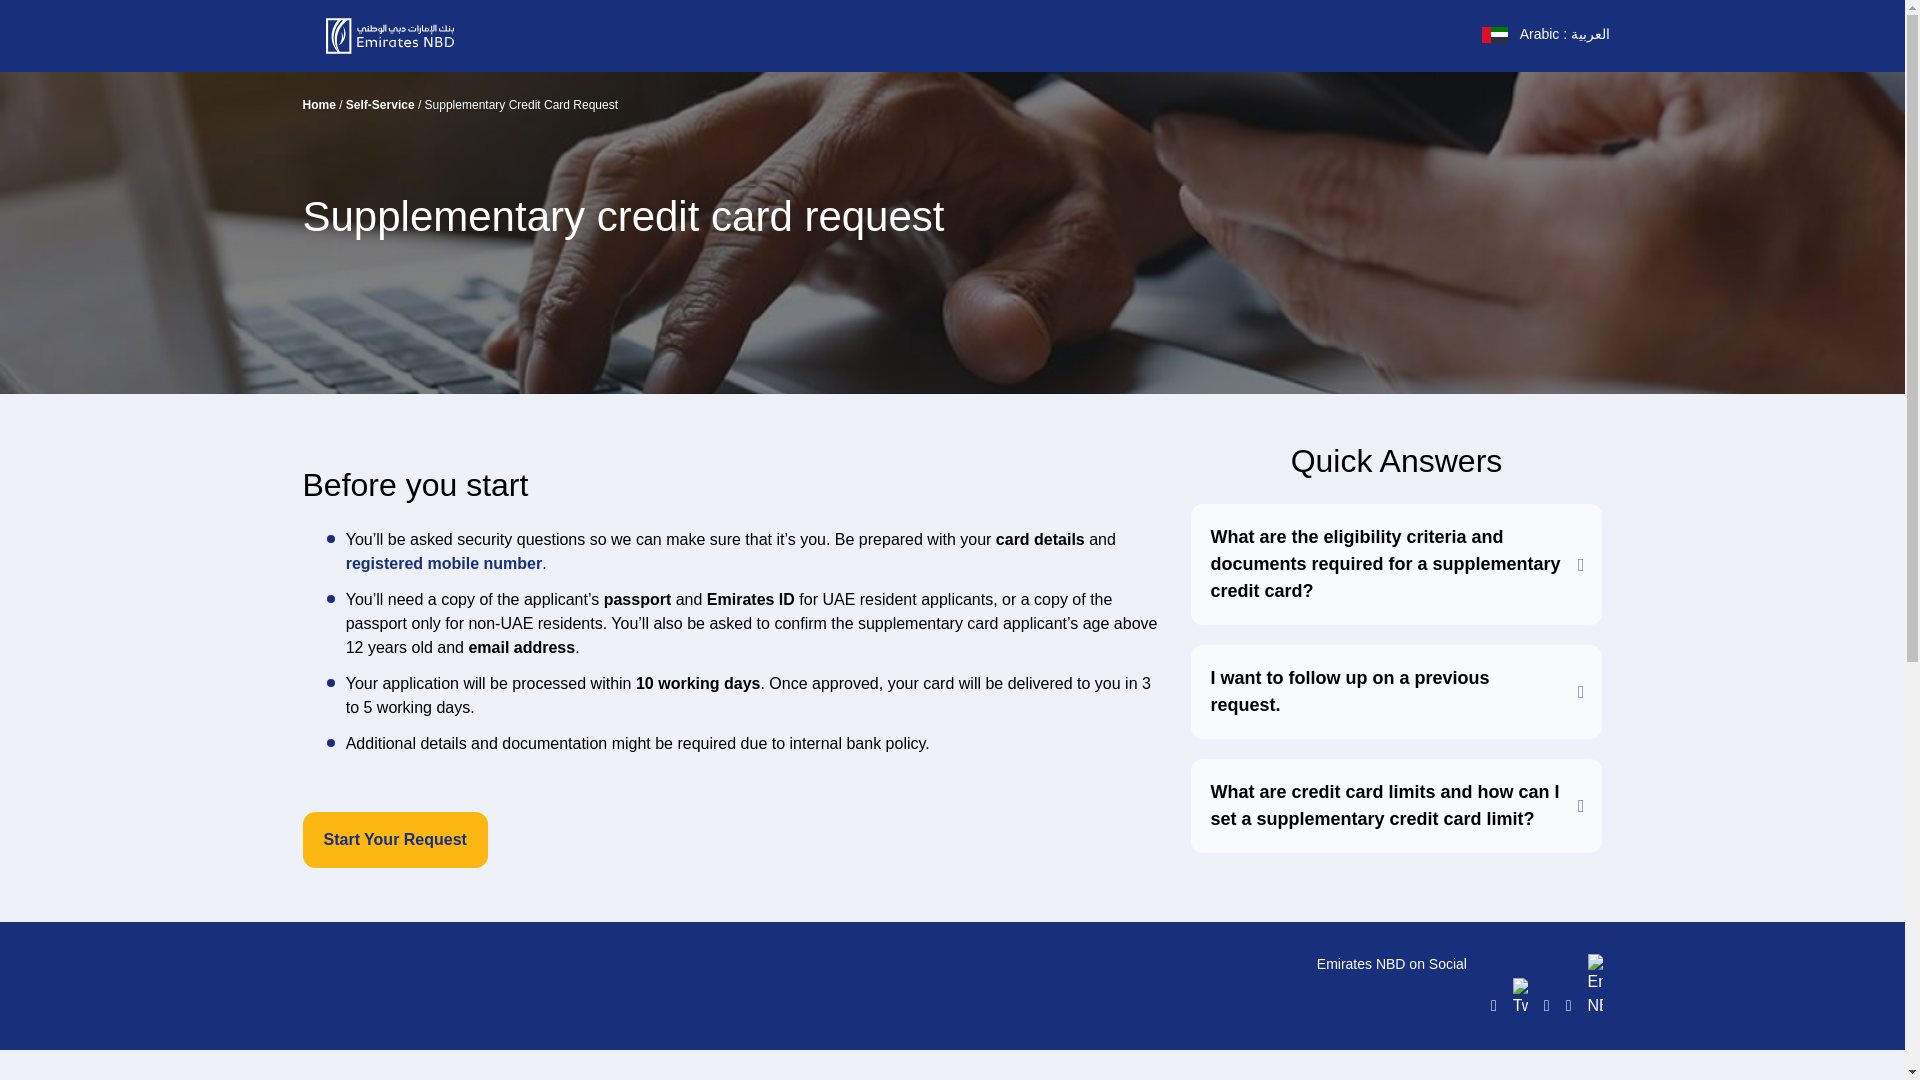 Image resolution: width=1920 pixels, height=1080 pixels. What do you see at coordinates (403, 36) in the screenshot?
I see `Emirates NBD` at bounding box center [403, 36].